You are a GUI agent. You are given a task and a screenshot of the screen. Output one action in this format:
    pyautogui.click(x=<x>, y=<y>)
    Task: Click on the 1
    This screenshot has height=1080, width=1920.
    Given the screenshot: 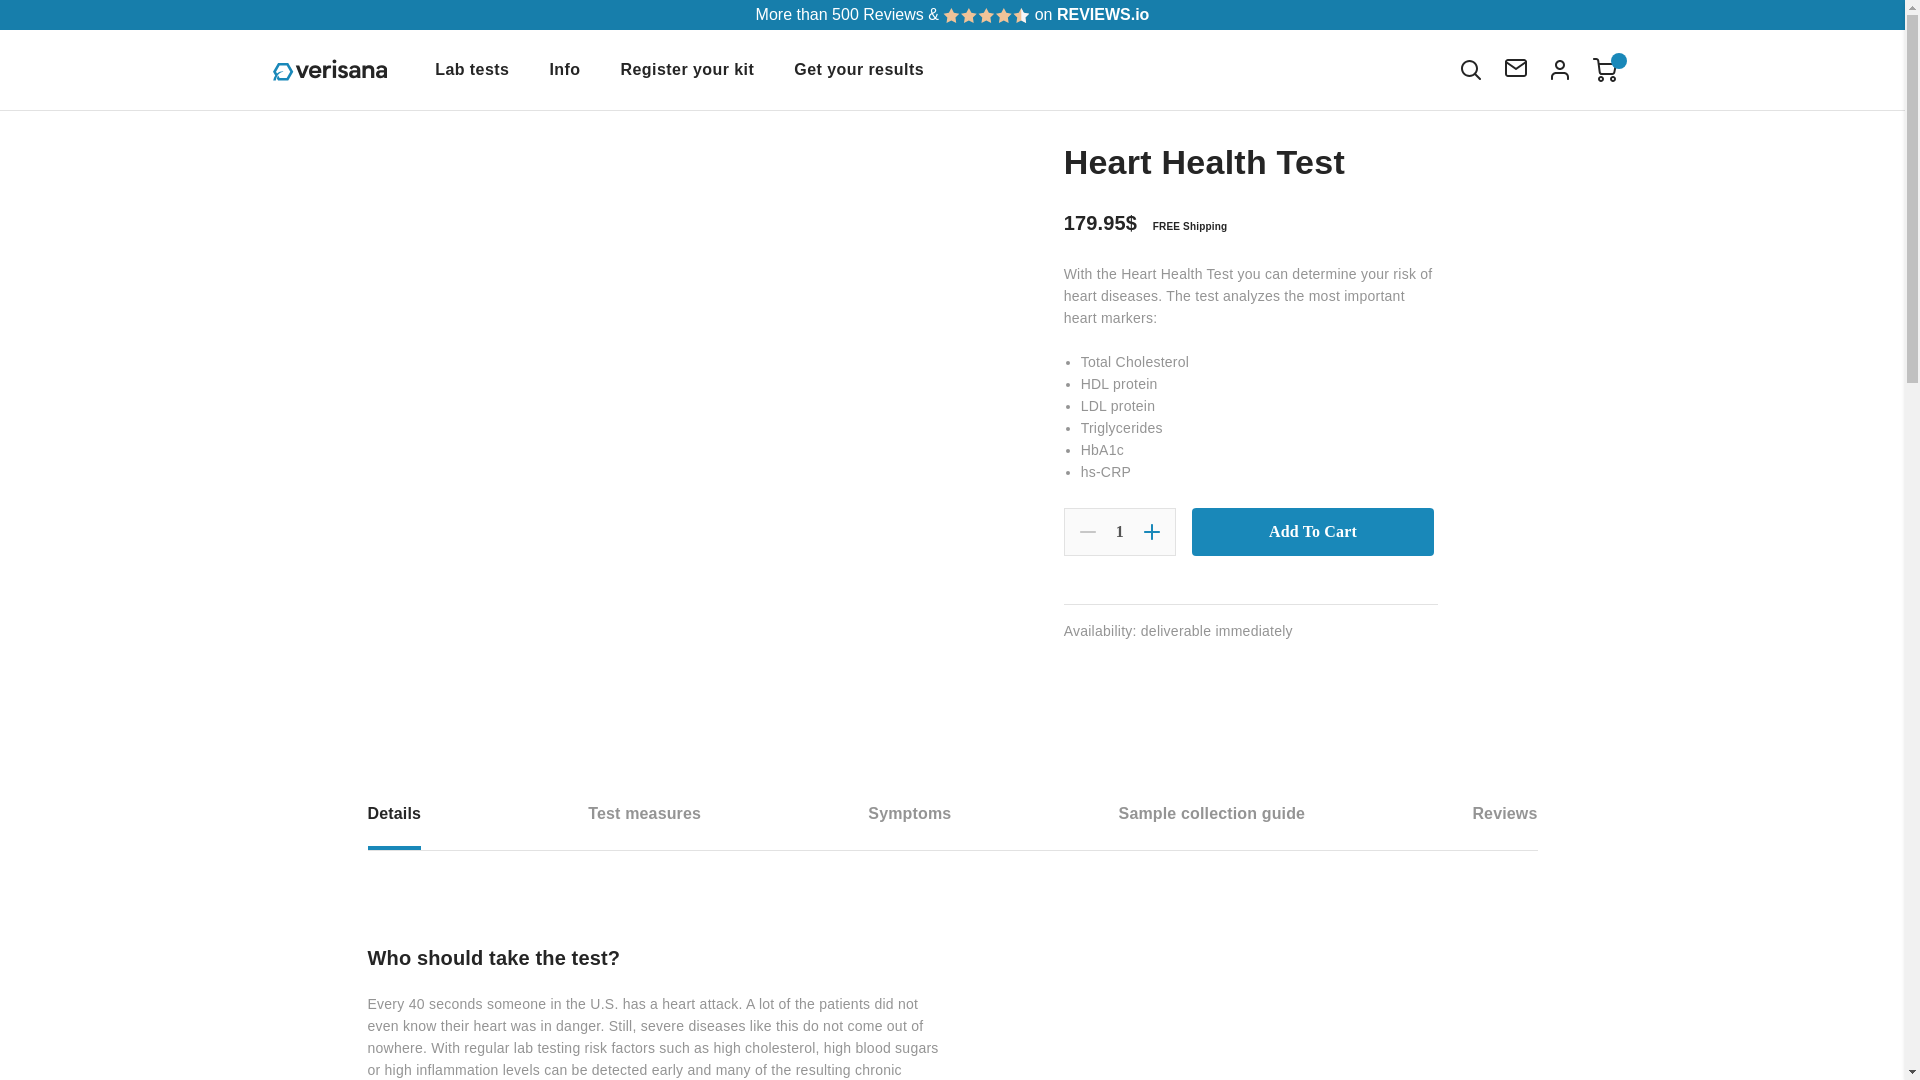 What is the action you would take?
    pyautogui.click(x=1119, y=532)
    